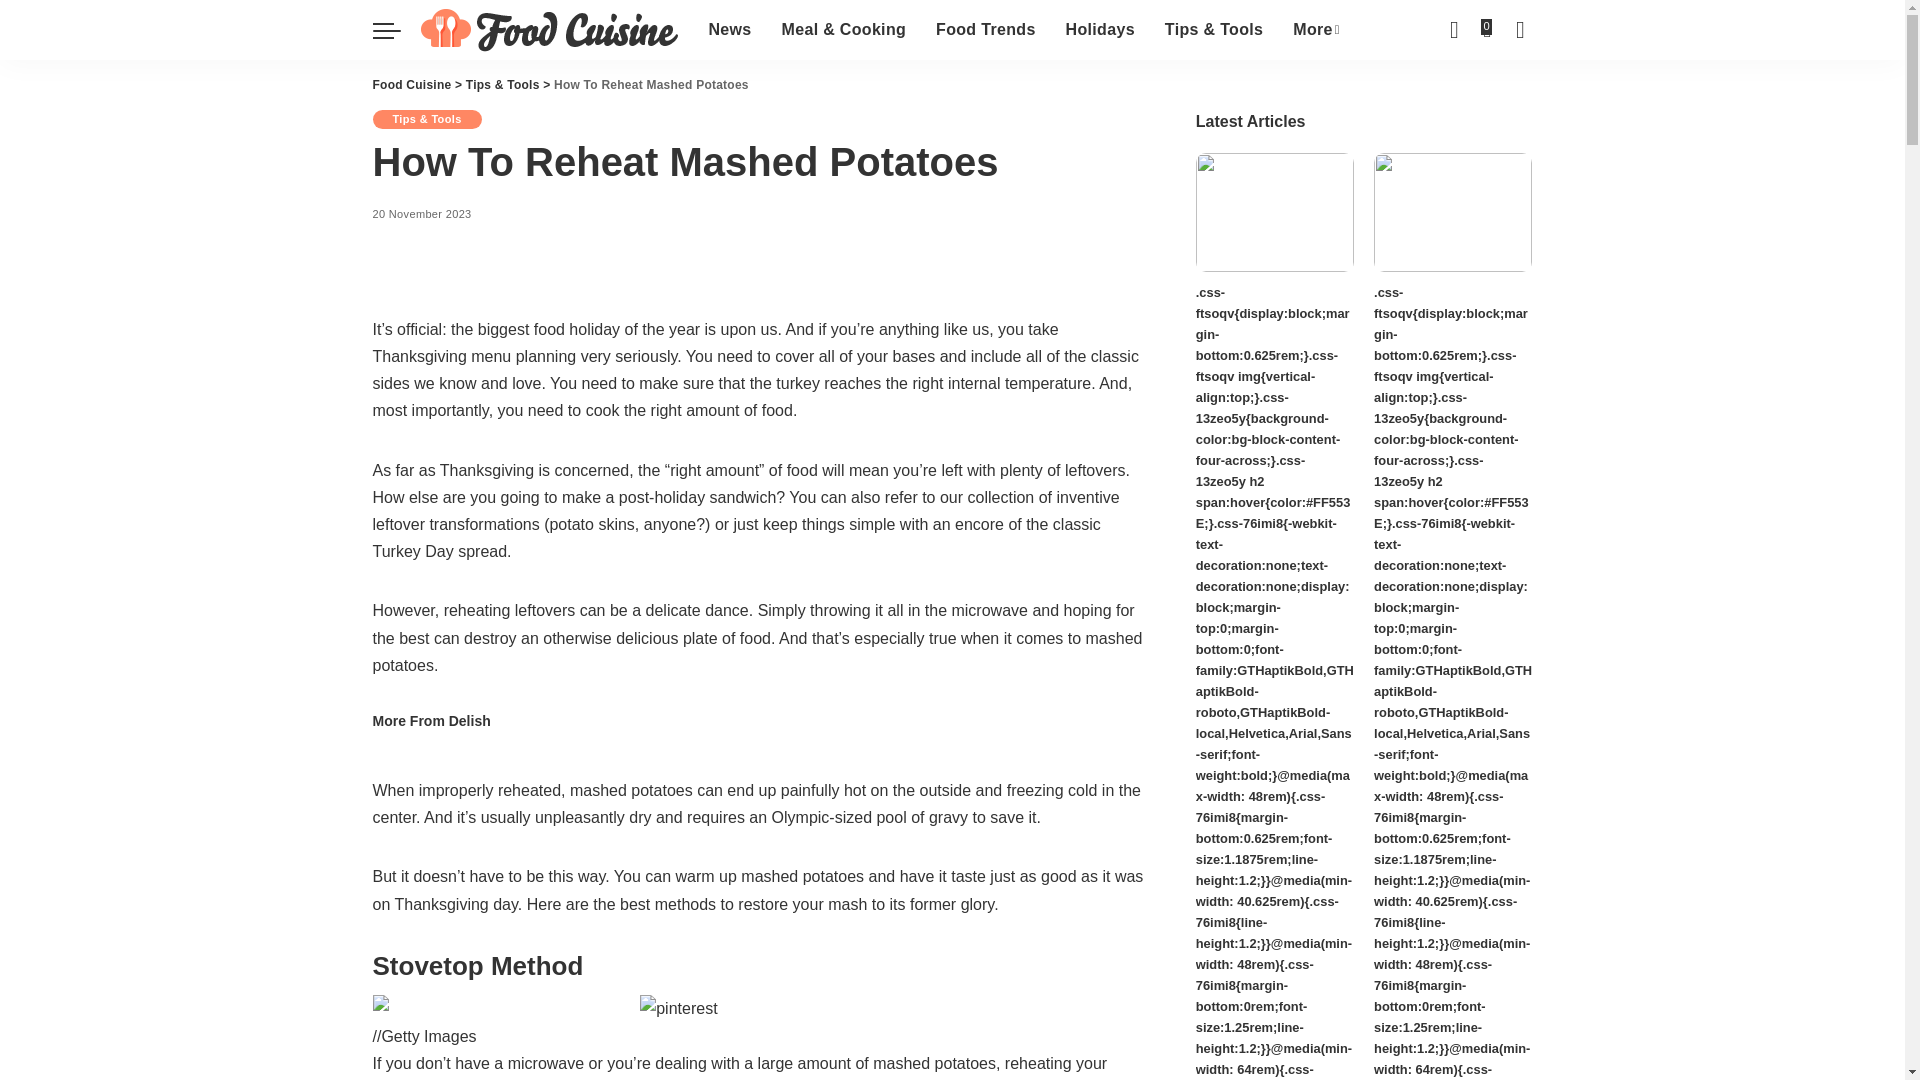  Describe the element at coordinates (986, 30) in the screenshot. I see `Food Trends` at that location.